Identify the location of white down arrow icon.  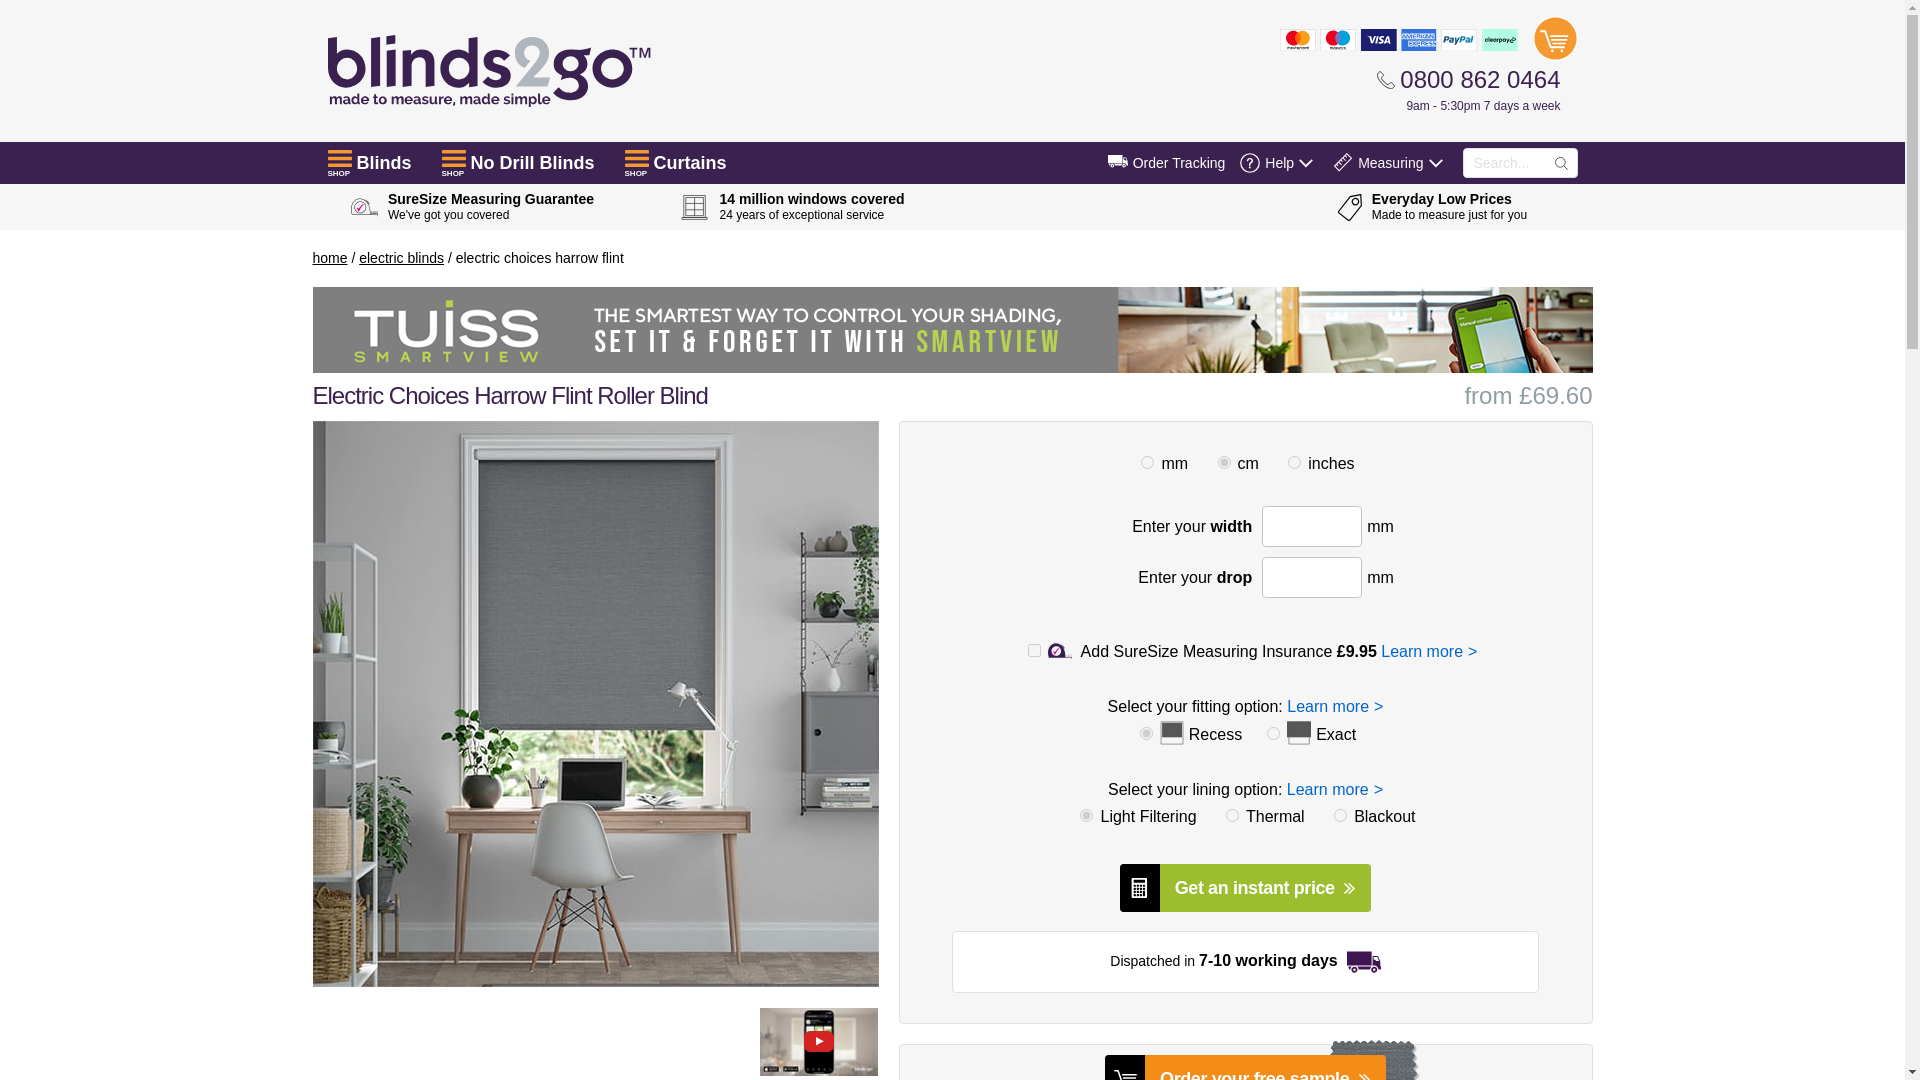
(1434, 162).